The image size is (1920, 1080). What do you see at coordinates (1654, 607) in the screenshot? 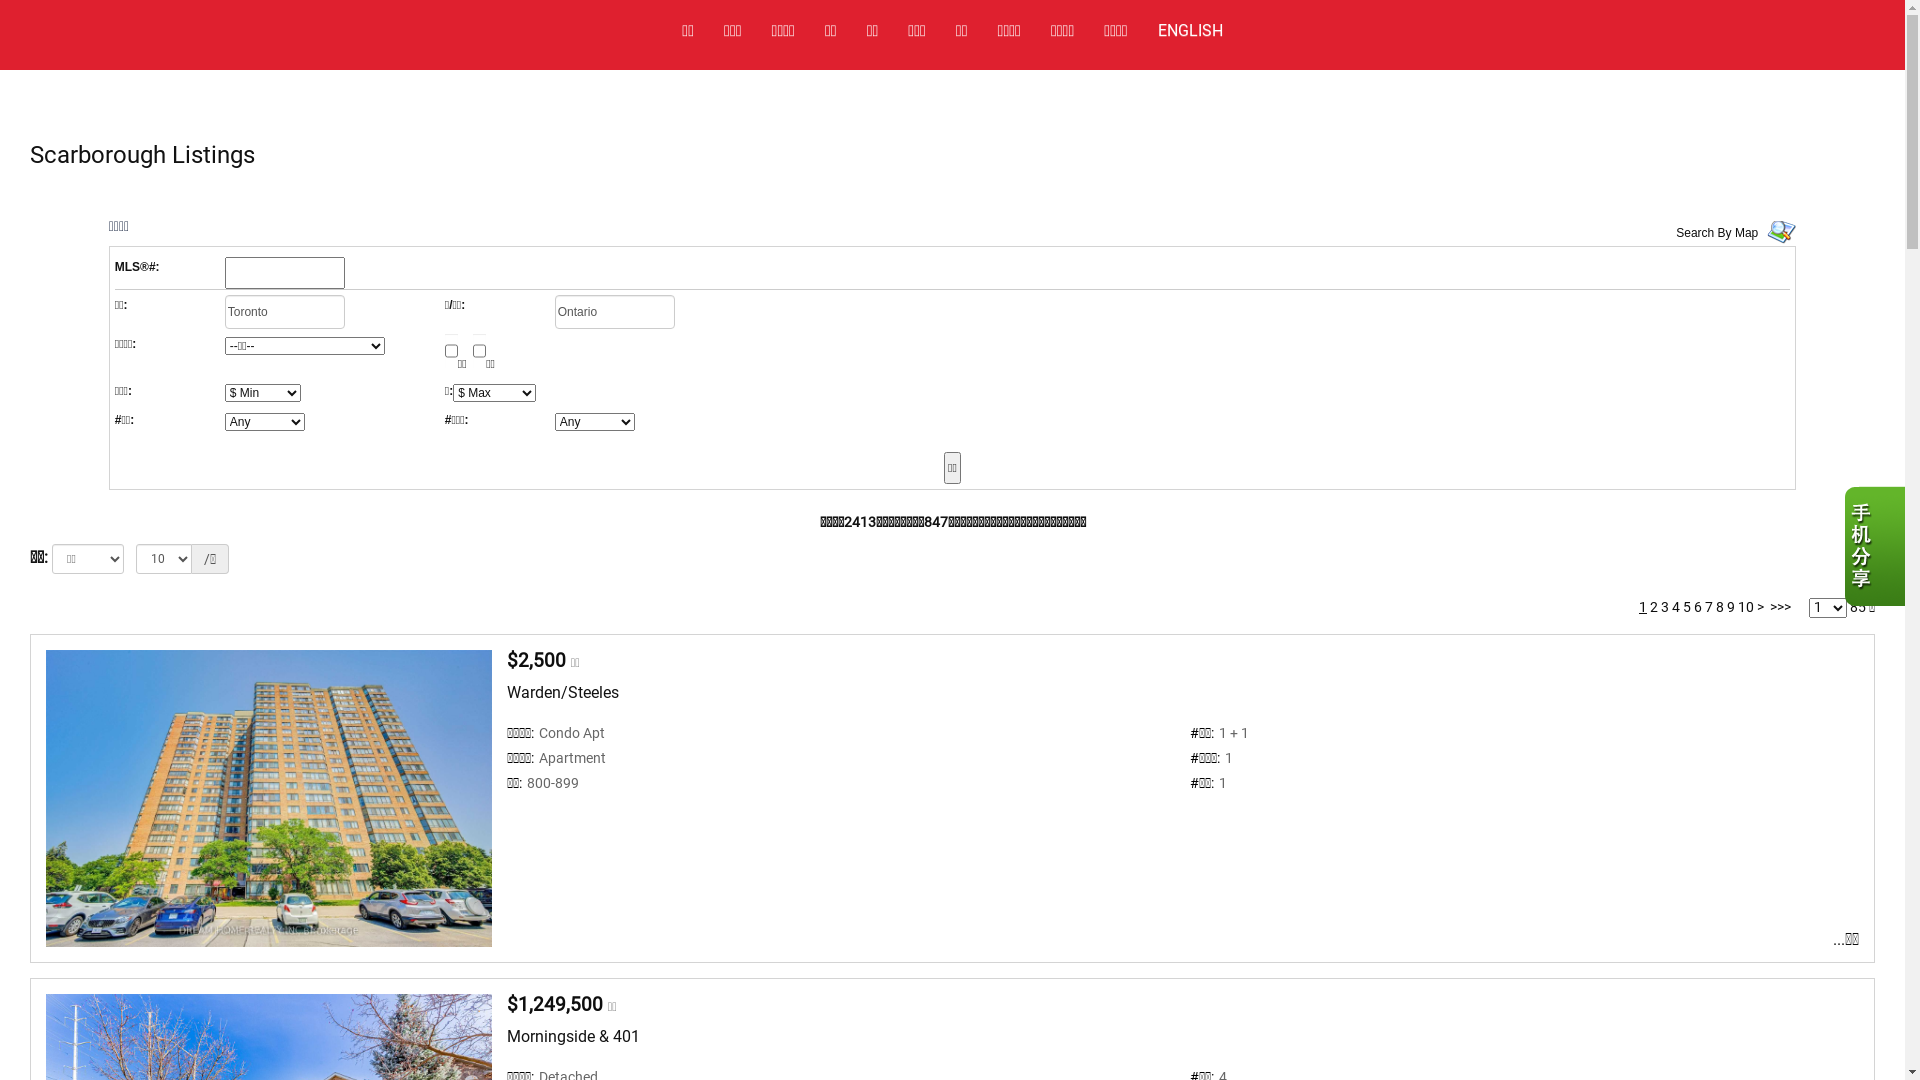
I see `2` at bounding box center [1654, 607].